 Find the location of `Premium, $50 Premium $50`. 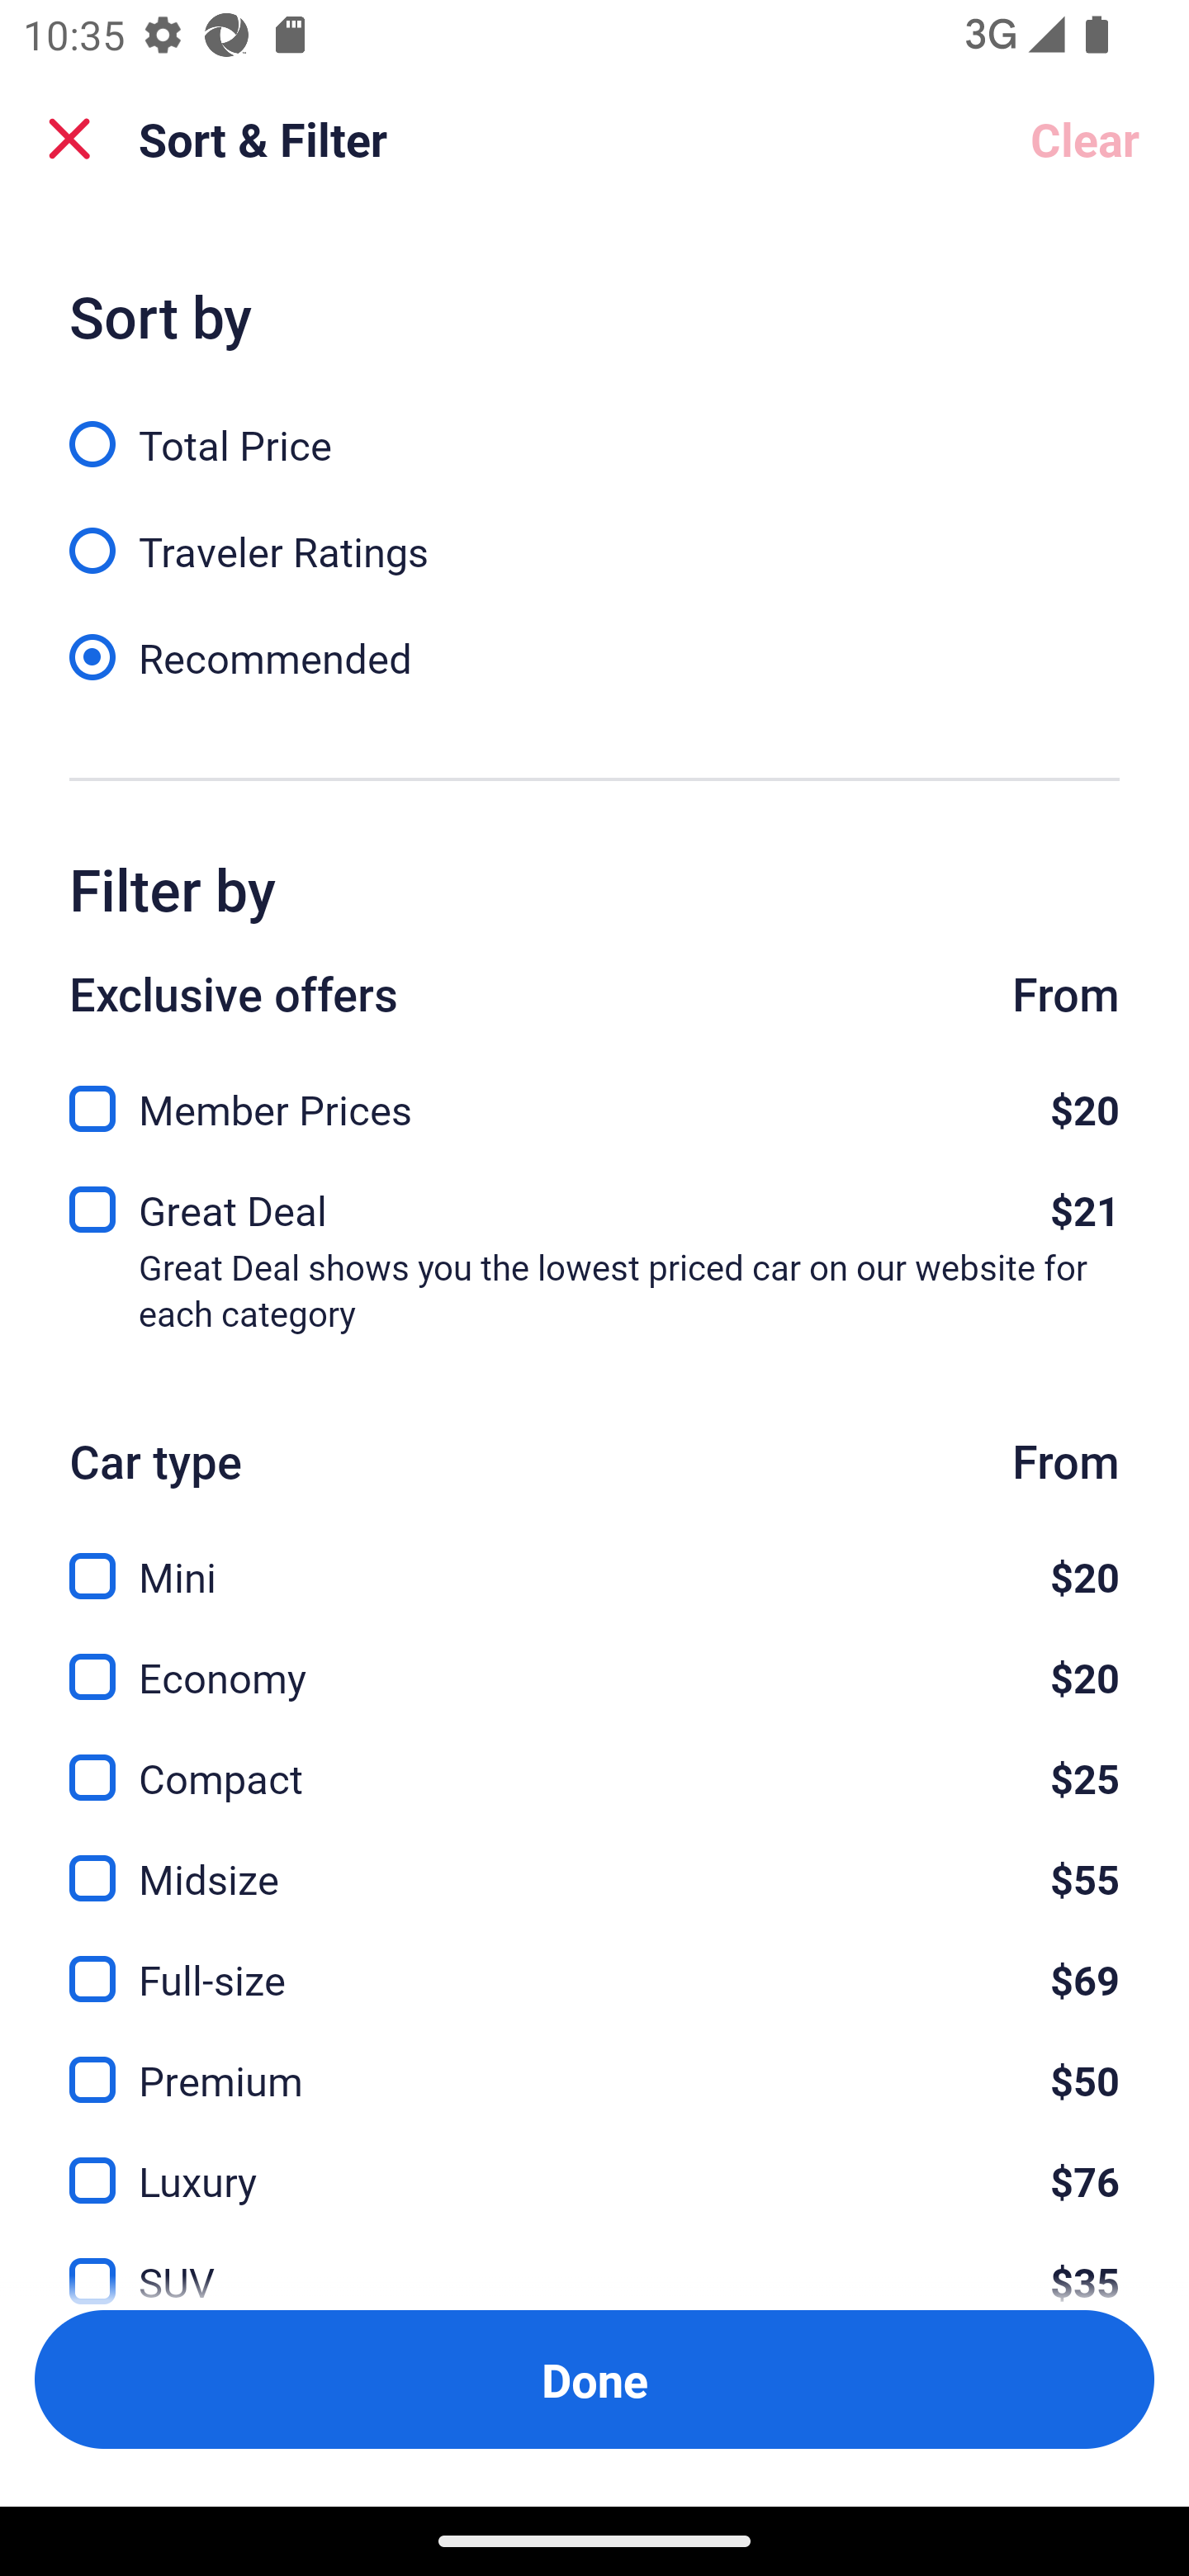

Premium, $50 Premium $50 is located at coordinates (594, 2062).